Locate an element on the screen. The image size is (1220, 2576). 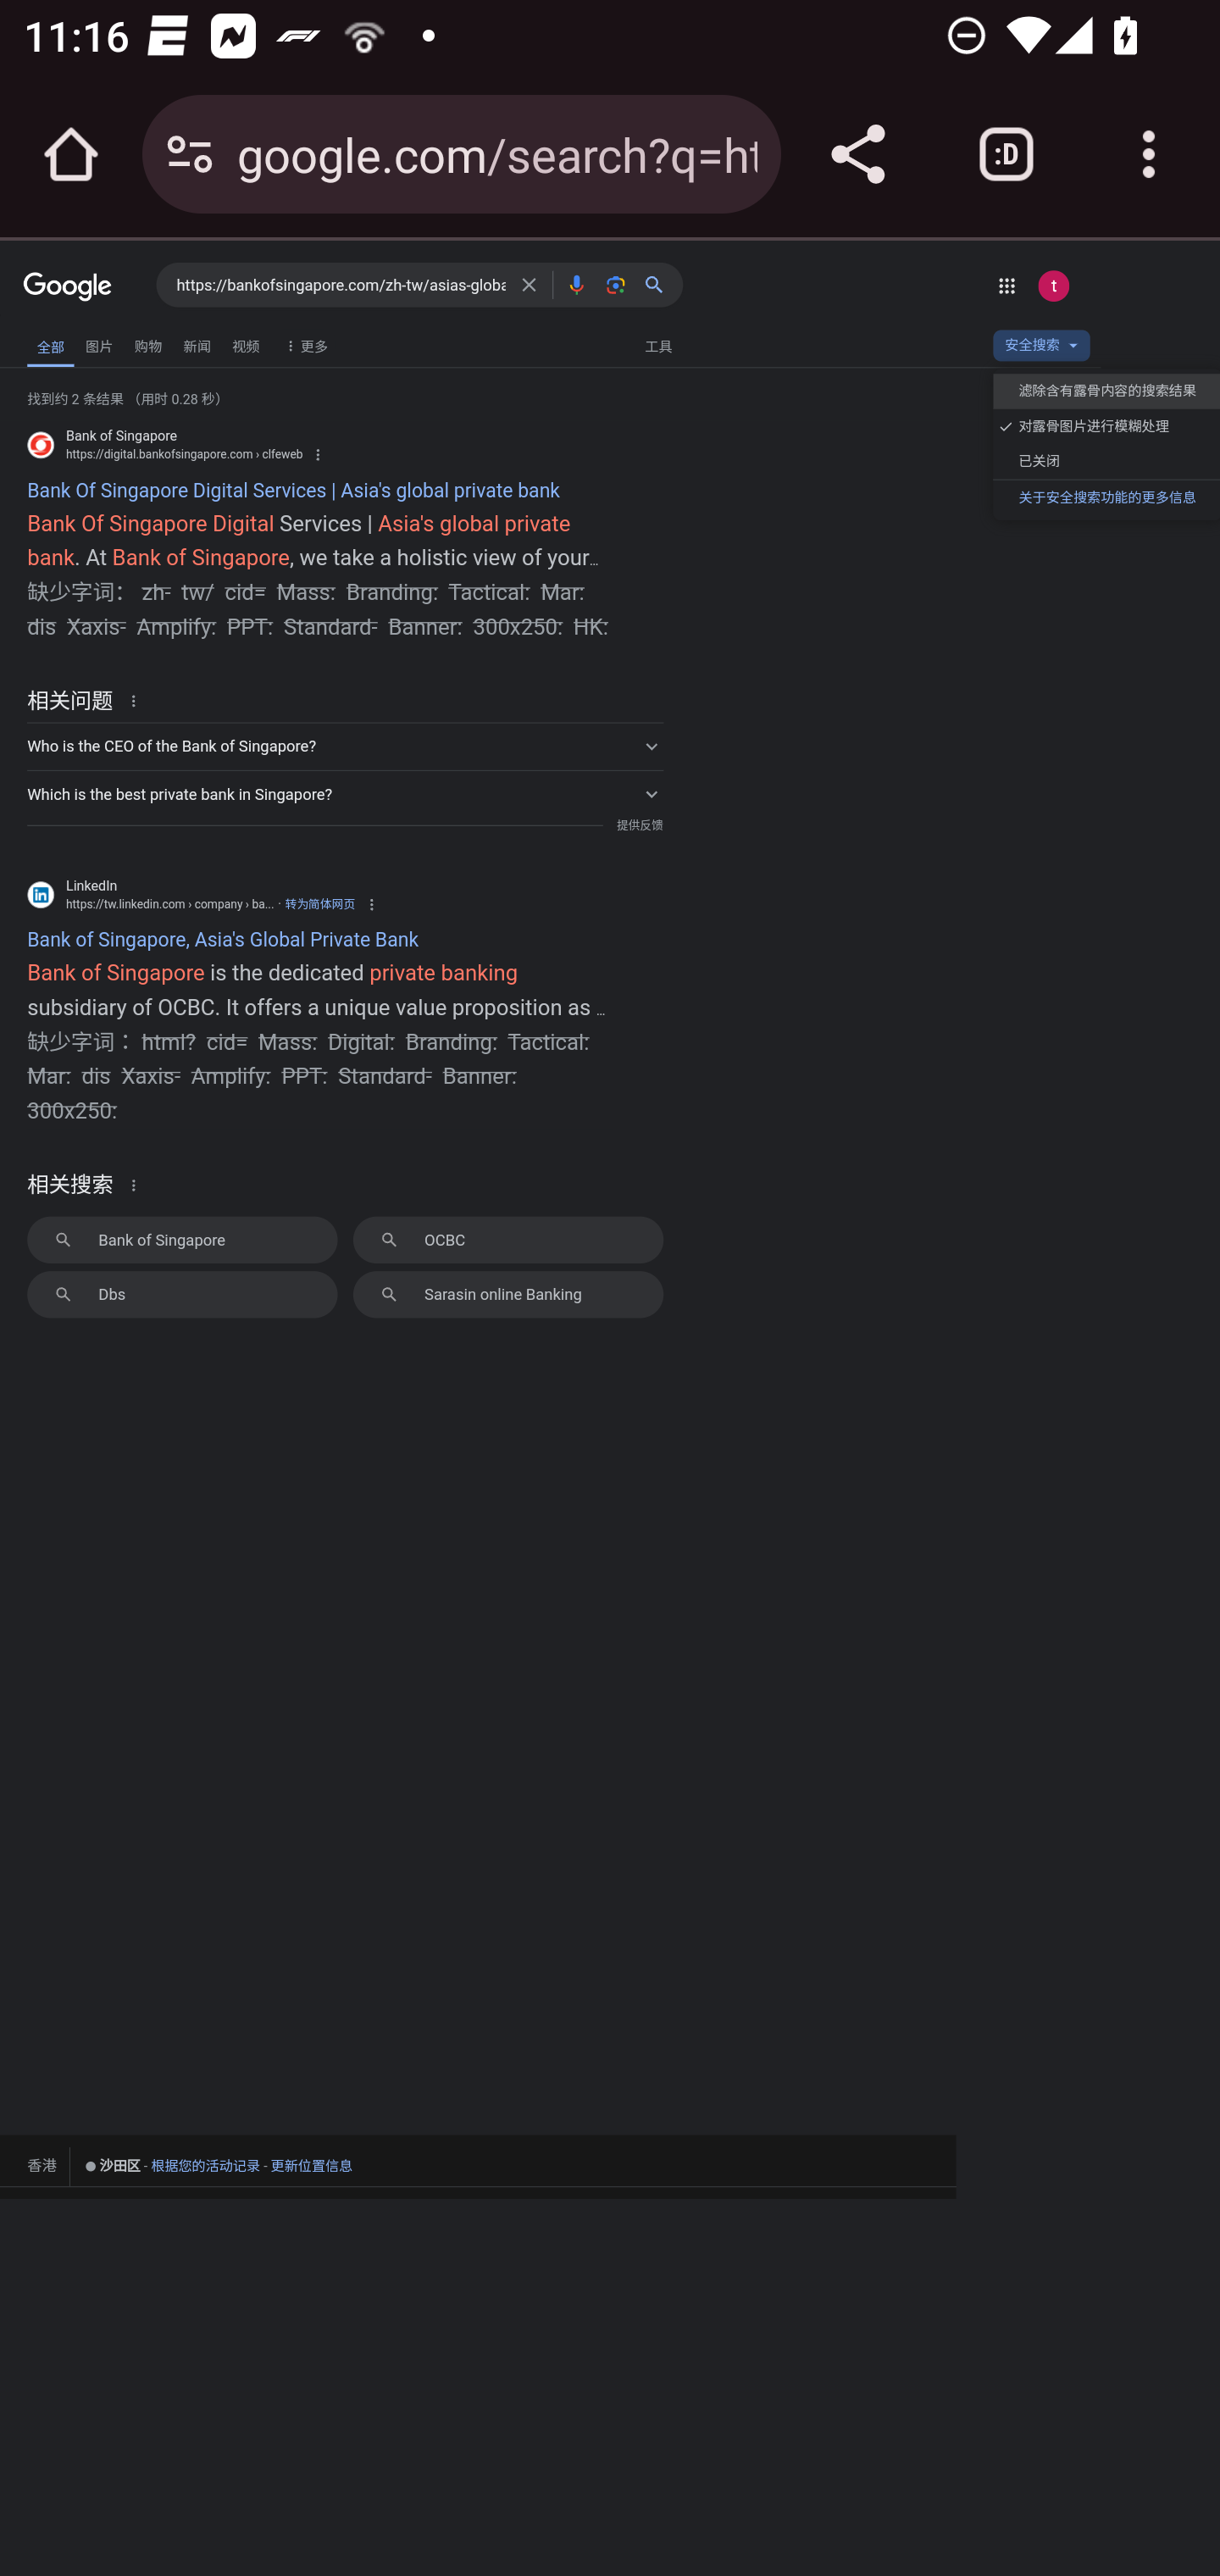
转为简体网页 is located at coordinates (320, 903).